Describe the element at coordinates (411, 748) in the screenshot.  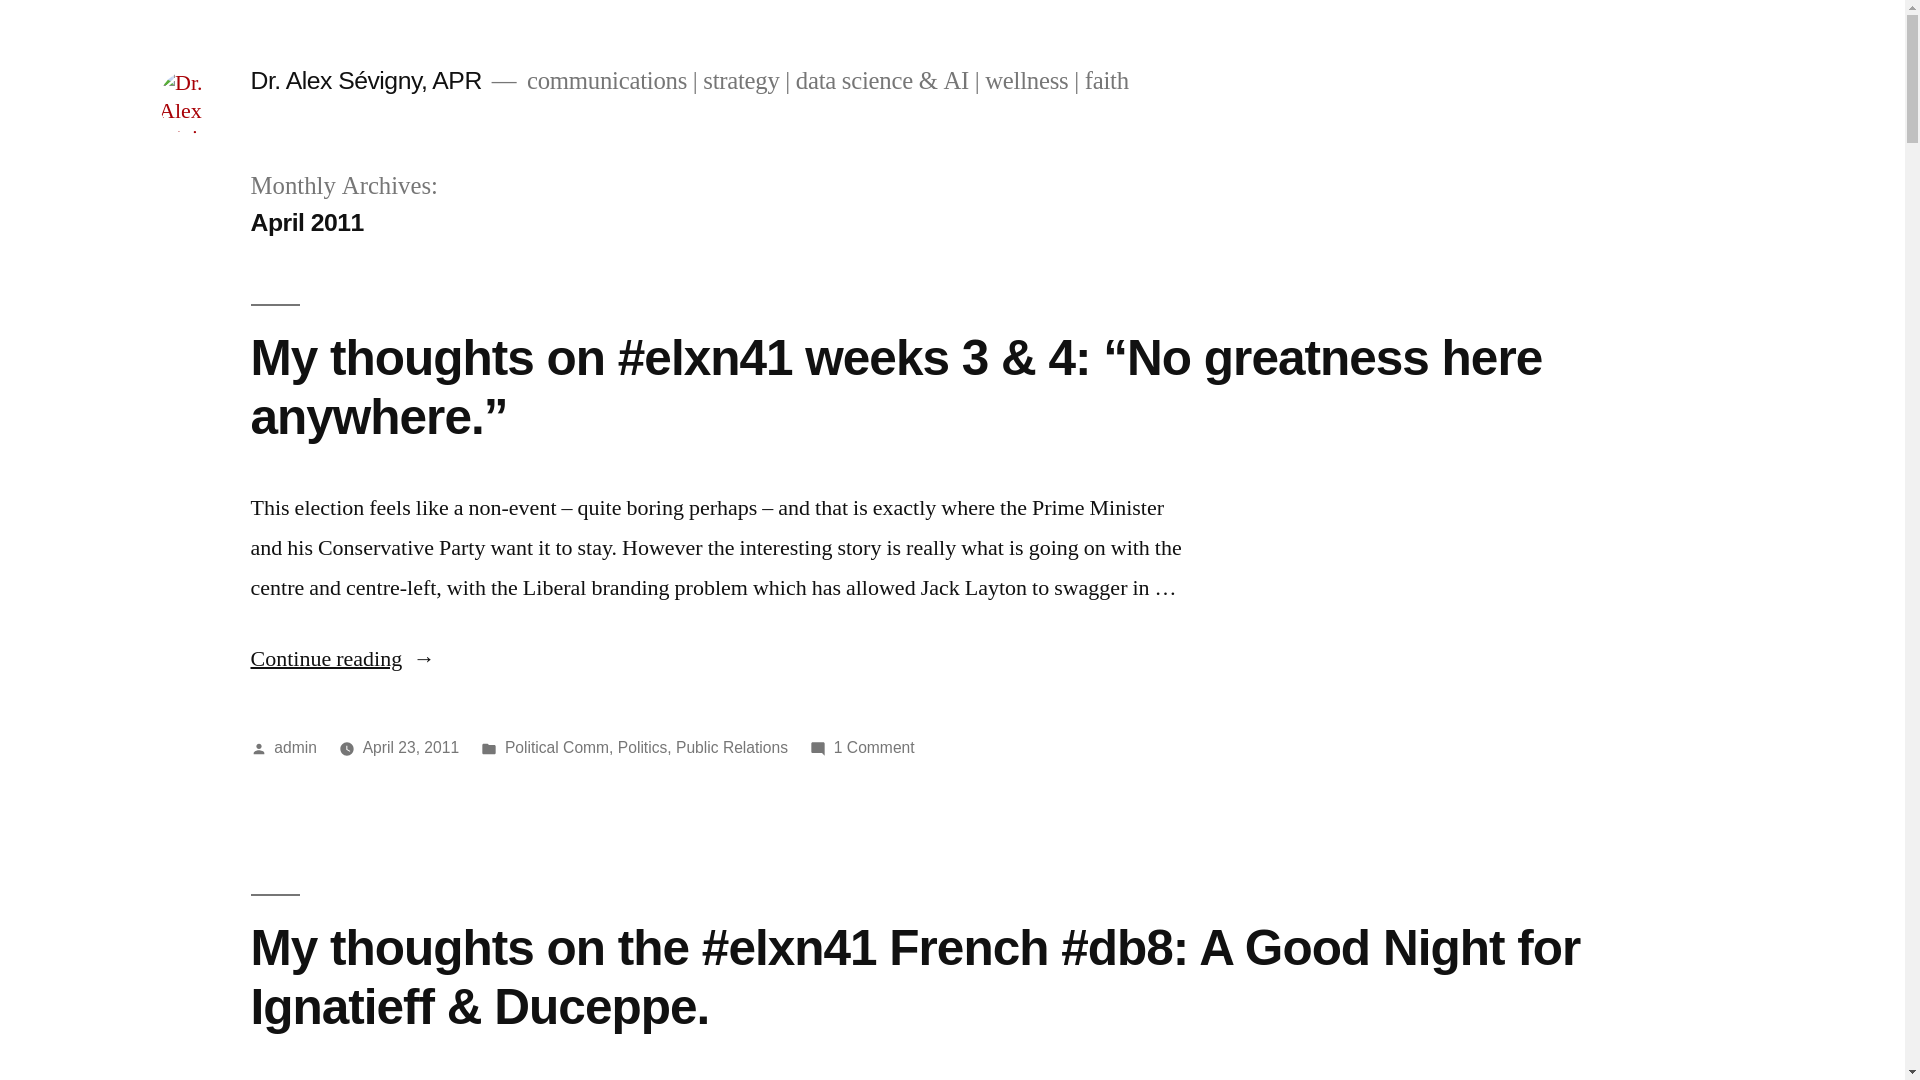
I see `April 23, 2011` at that location.